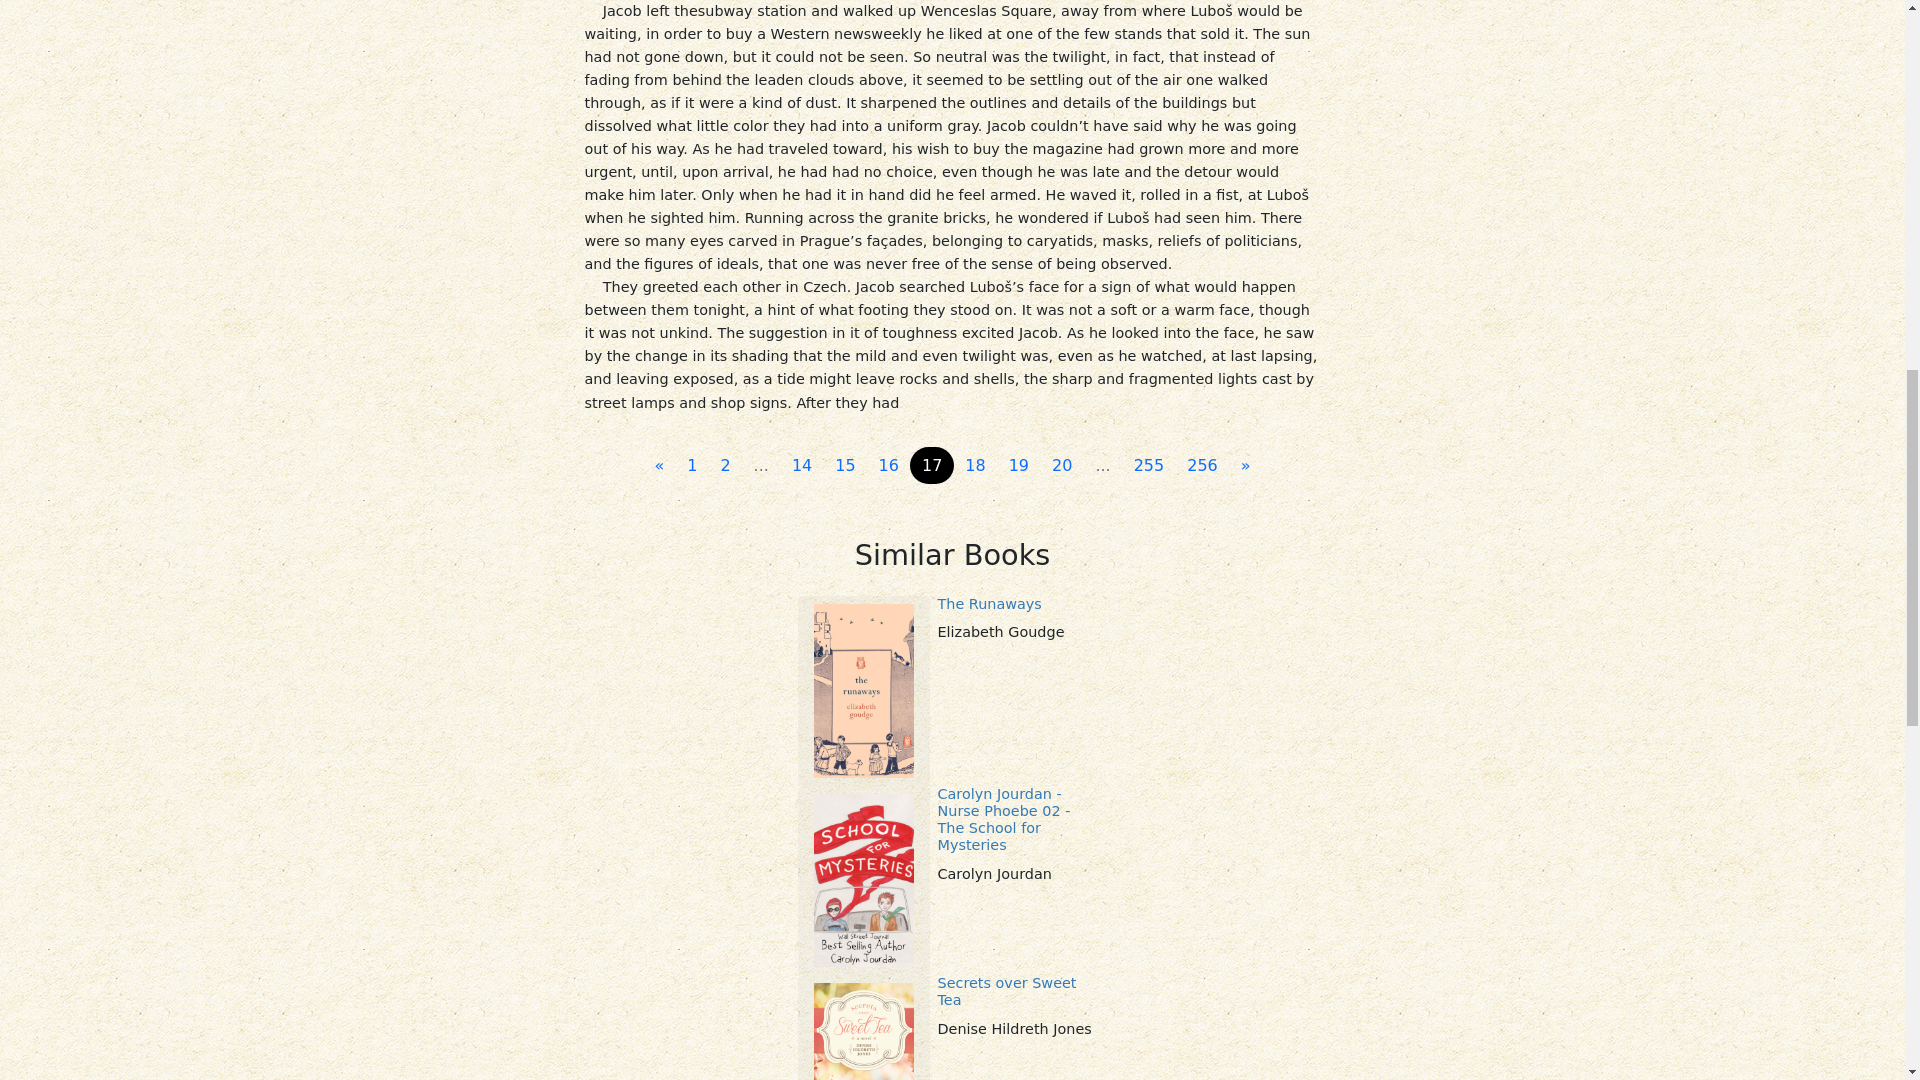 This screenshot has height=1080, width=1920. What do you see at coordinates (1202, 466) in the screenshot?
I see `256` at bounding box center [1202, 466].